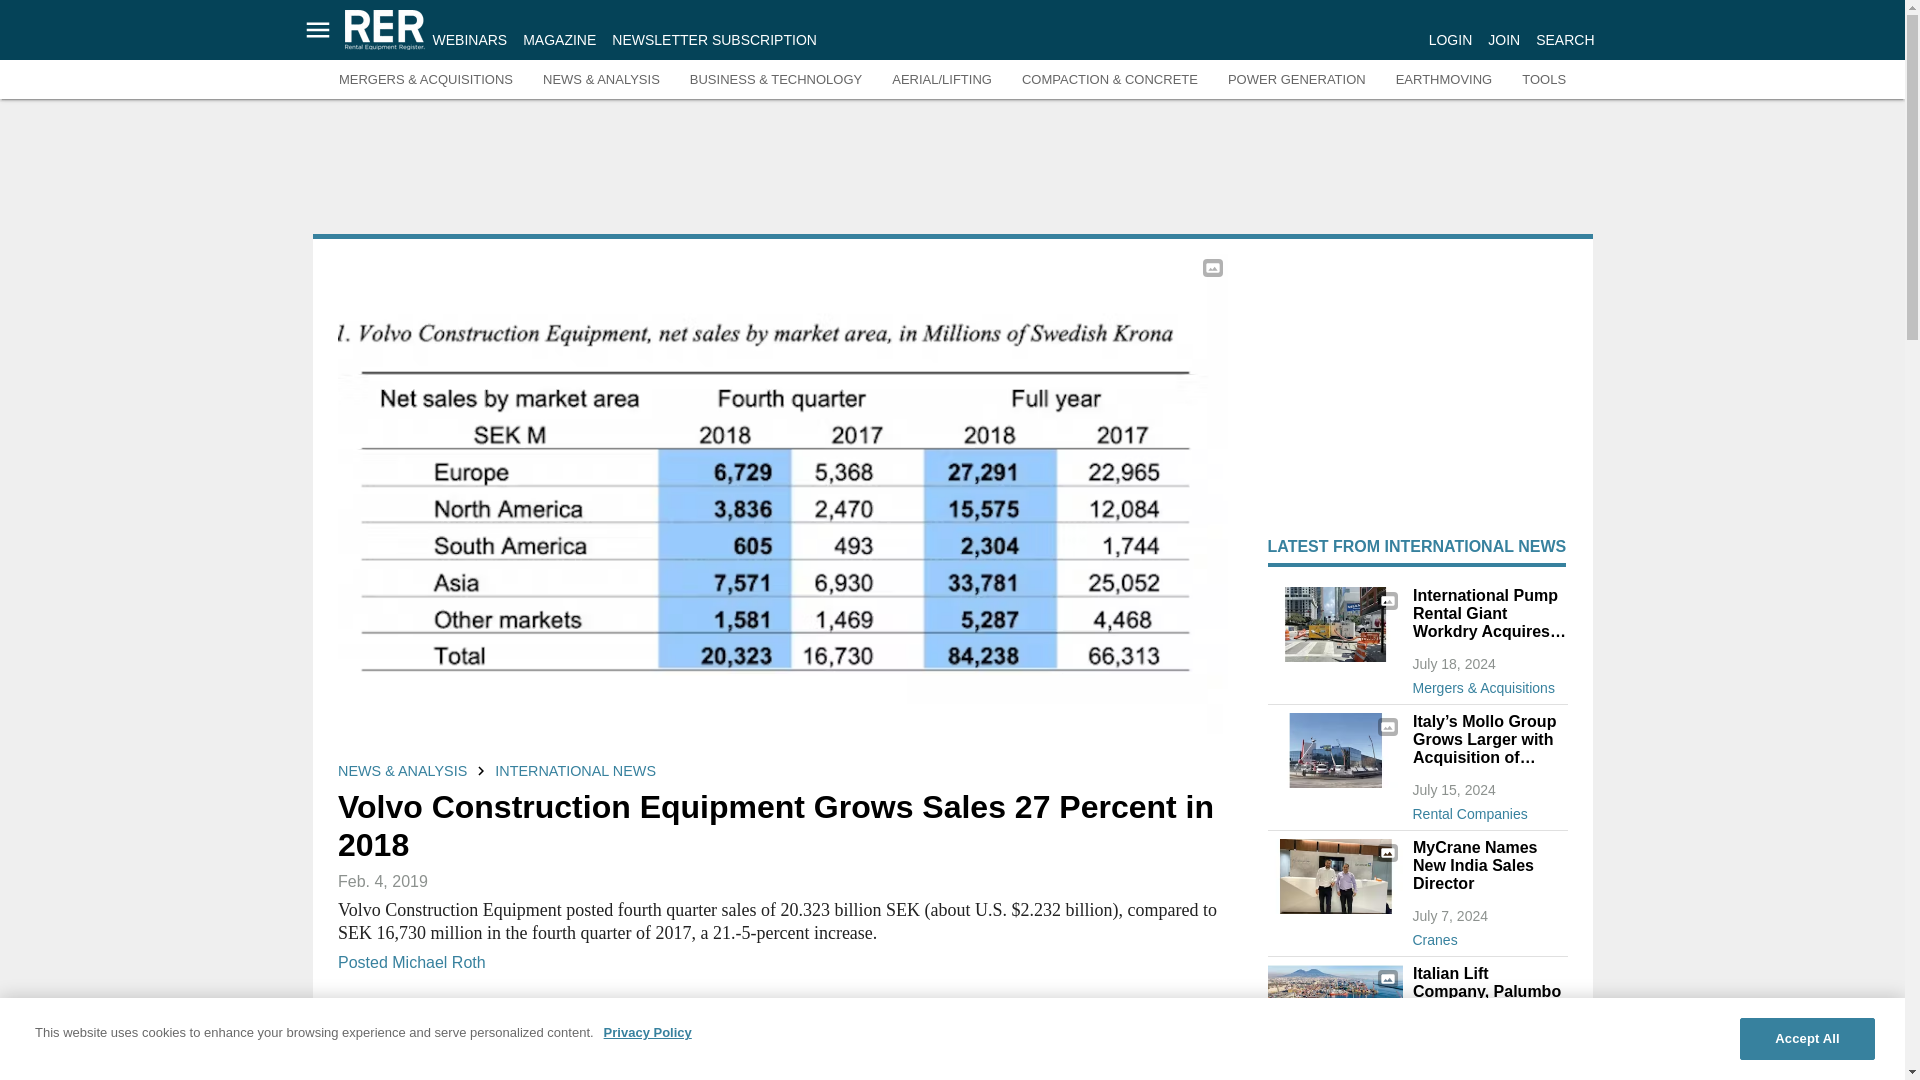  I want to click on INTERNATIONAL NEWS, so click(576, 770).